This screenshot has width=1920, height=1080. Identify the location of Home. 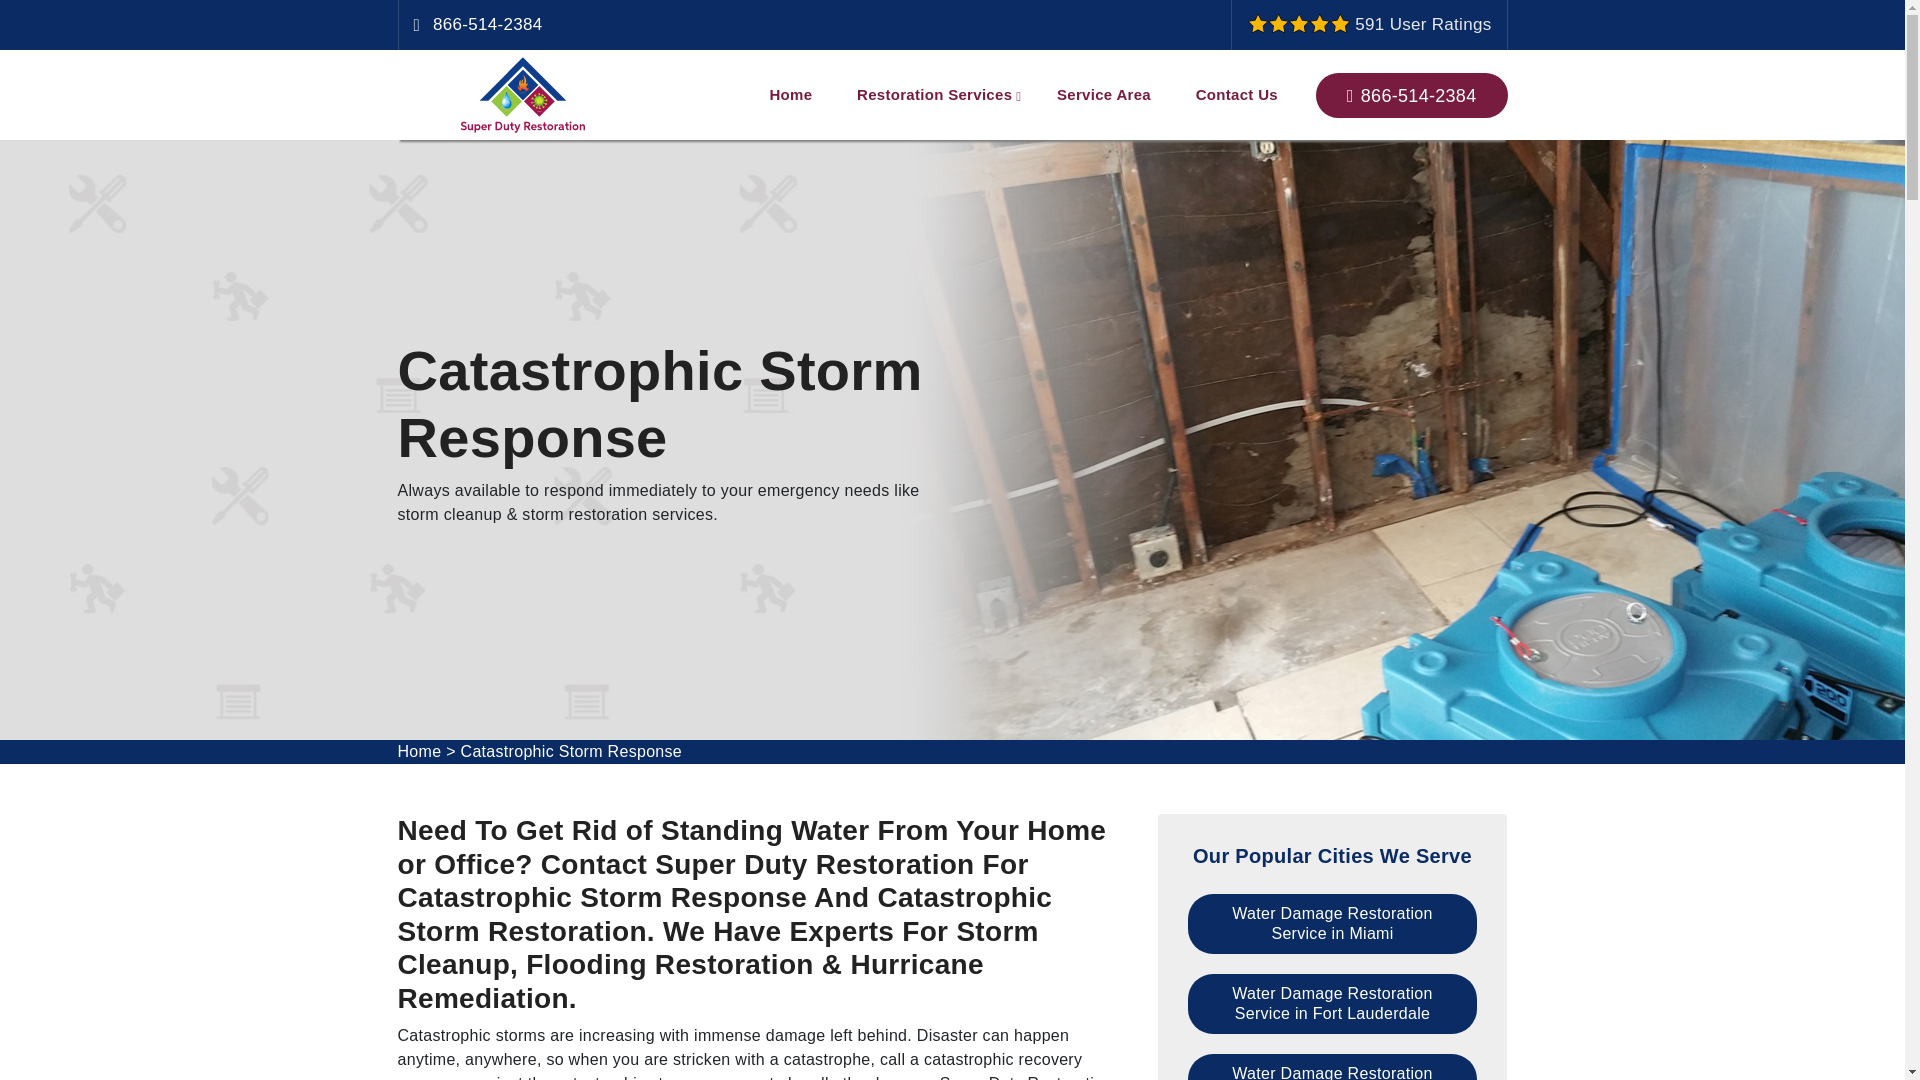
(790, 94).